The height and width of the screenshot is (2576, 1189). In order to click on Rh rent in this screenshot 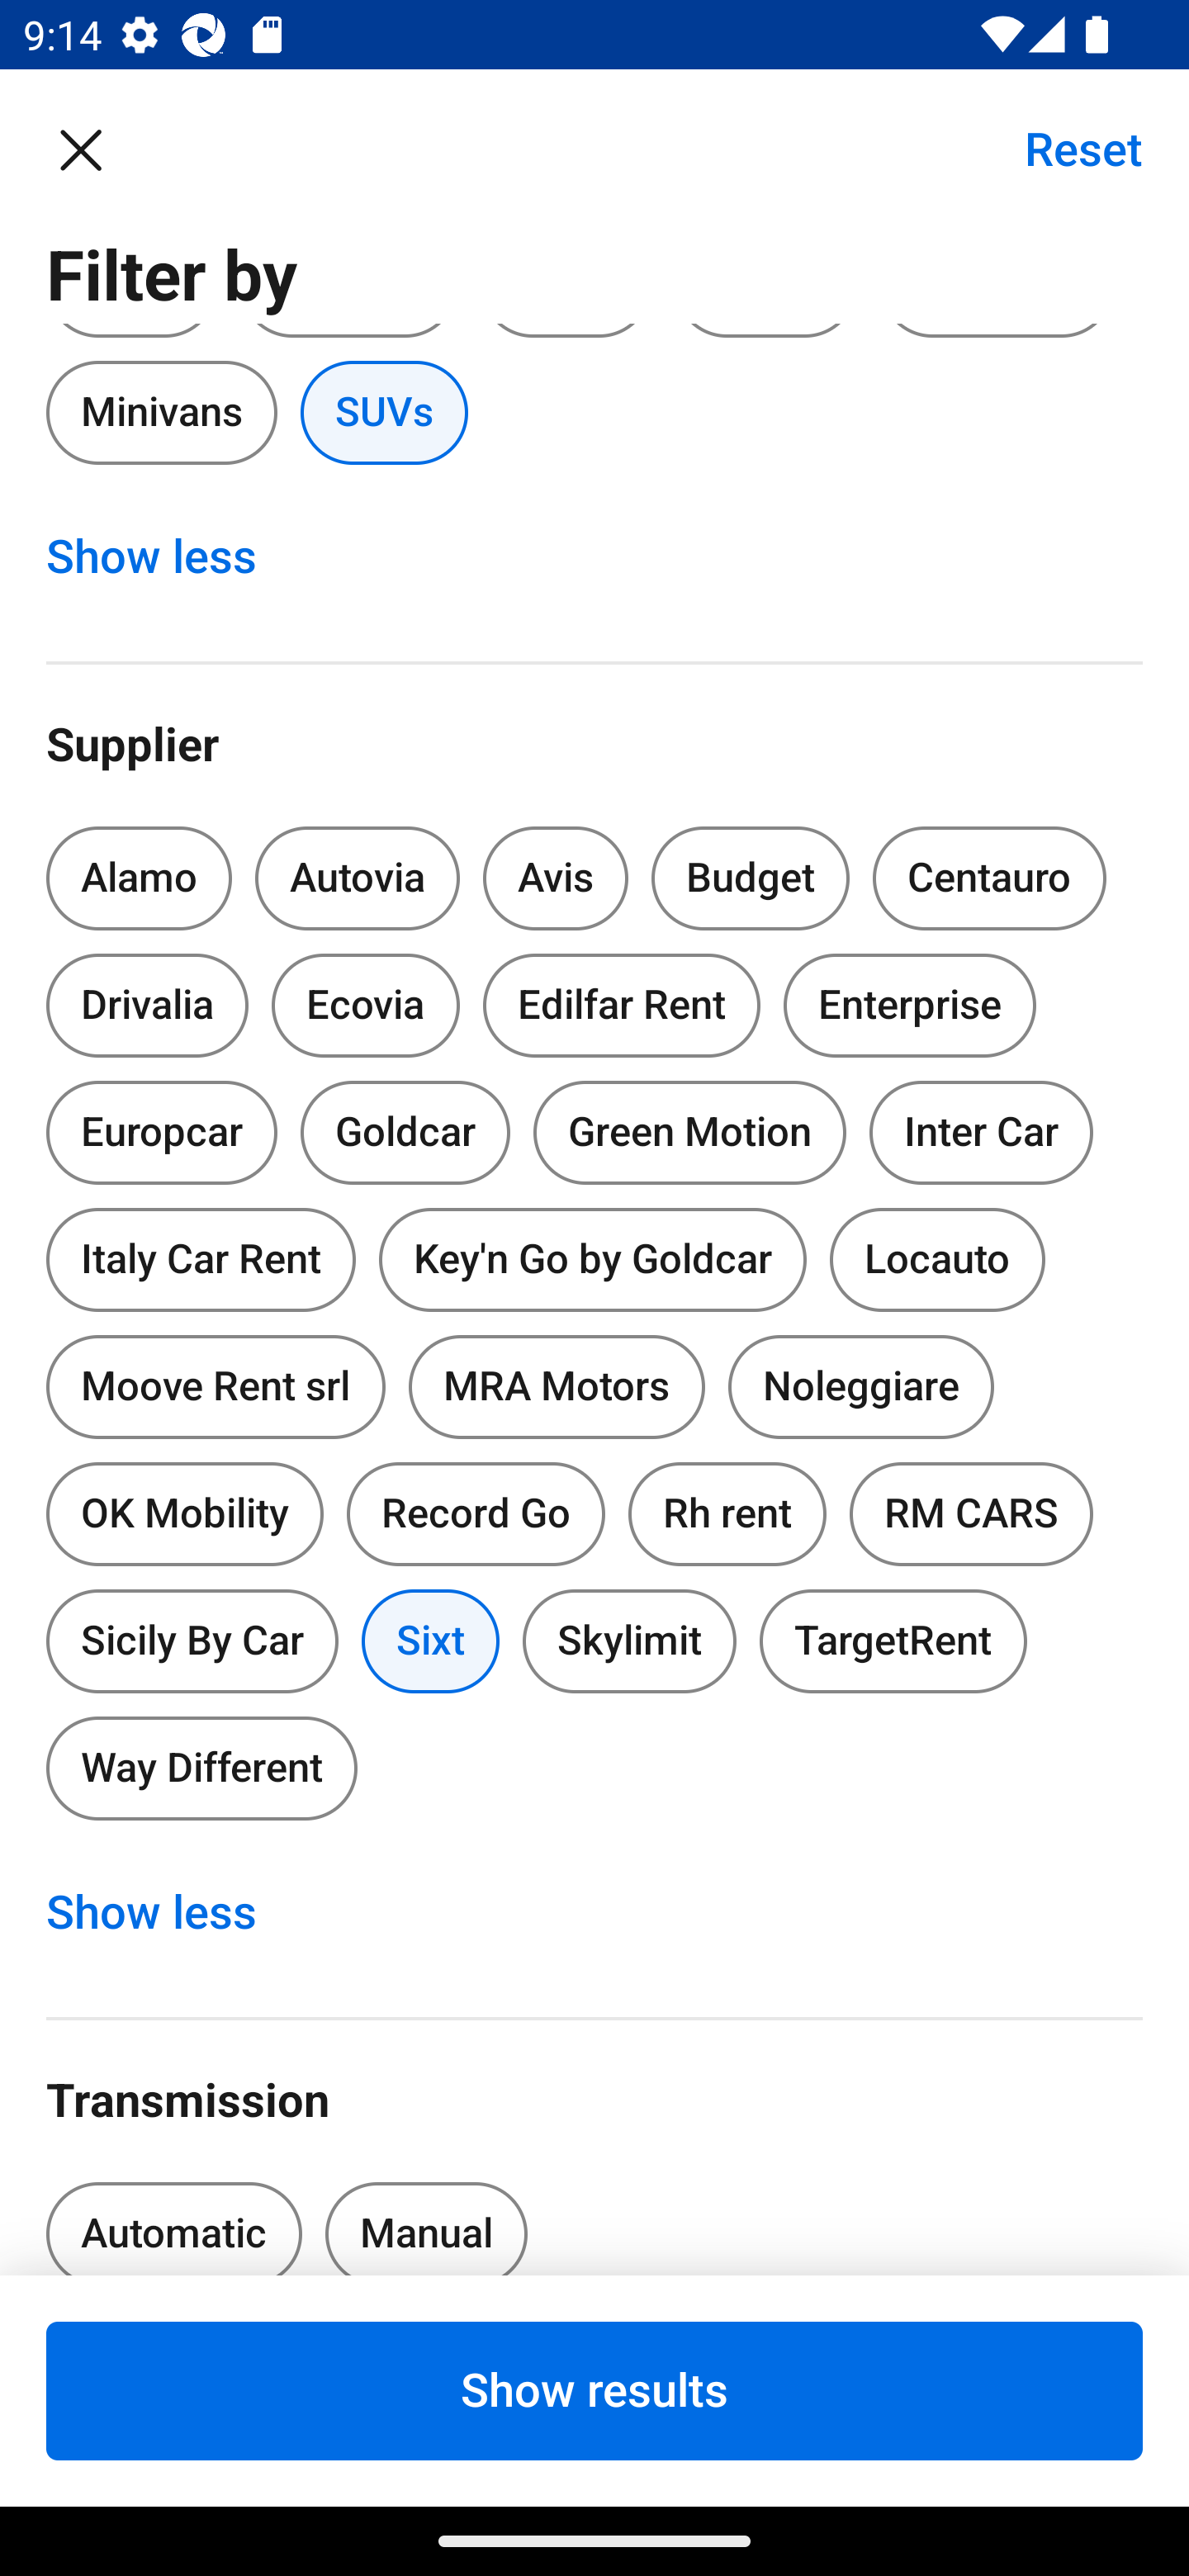, I will do `click(727, 1514)`.